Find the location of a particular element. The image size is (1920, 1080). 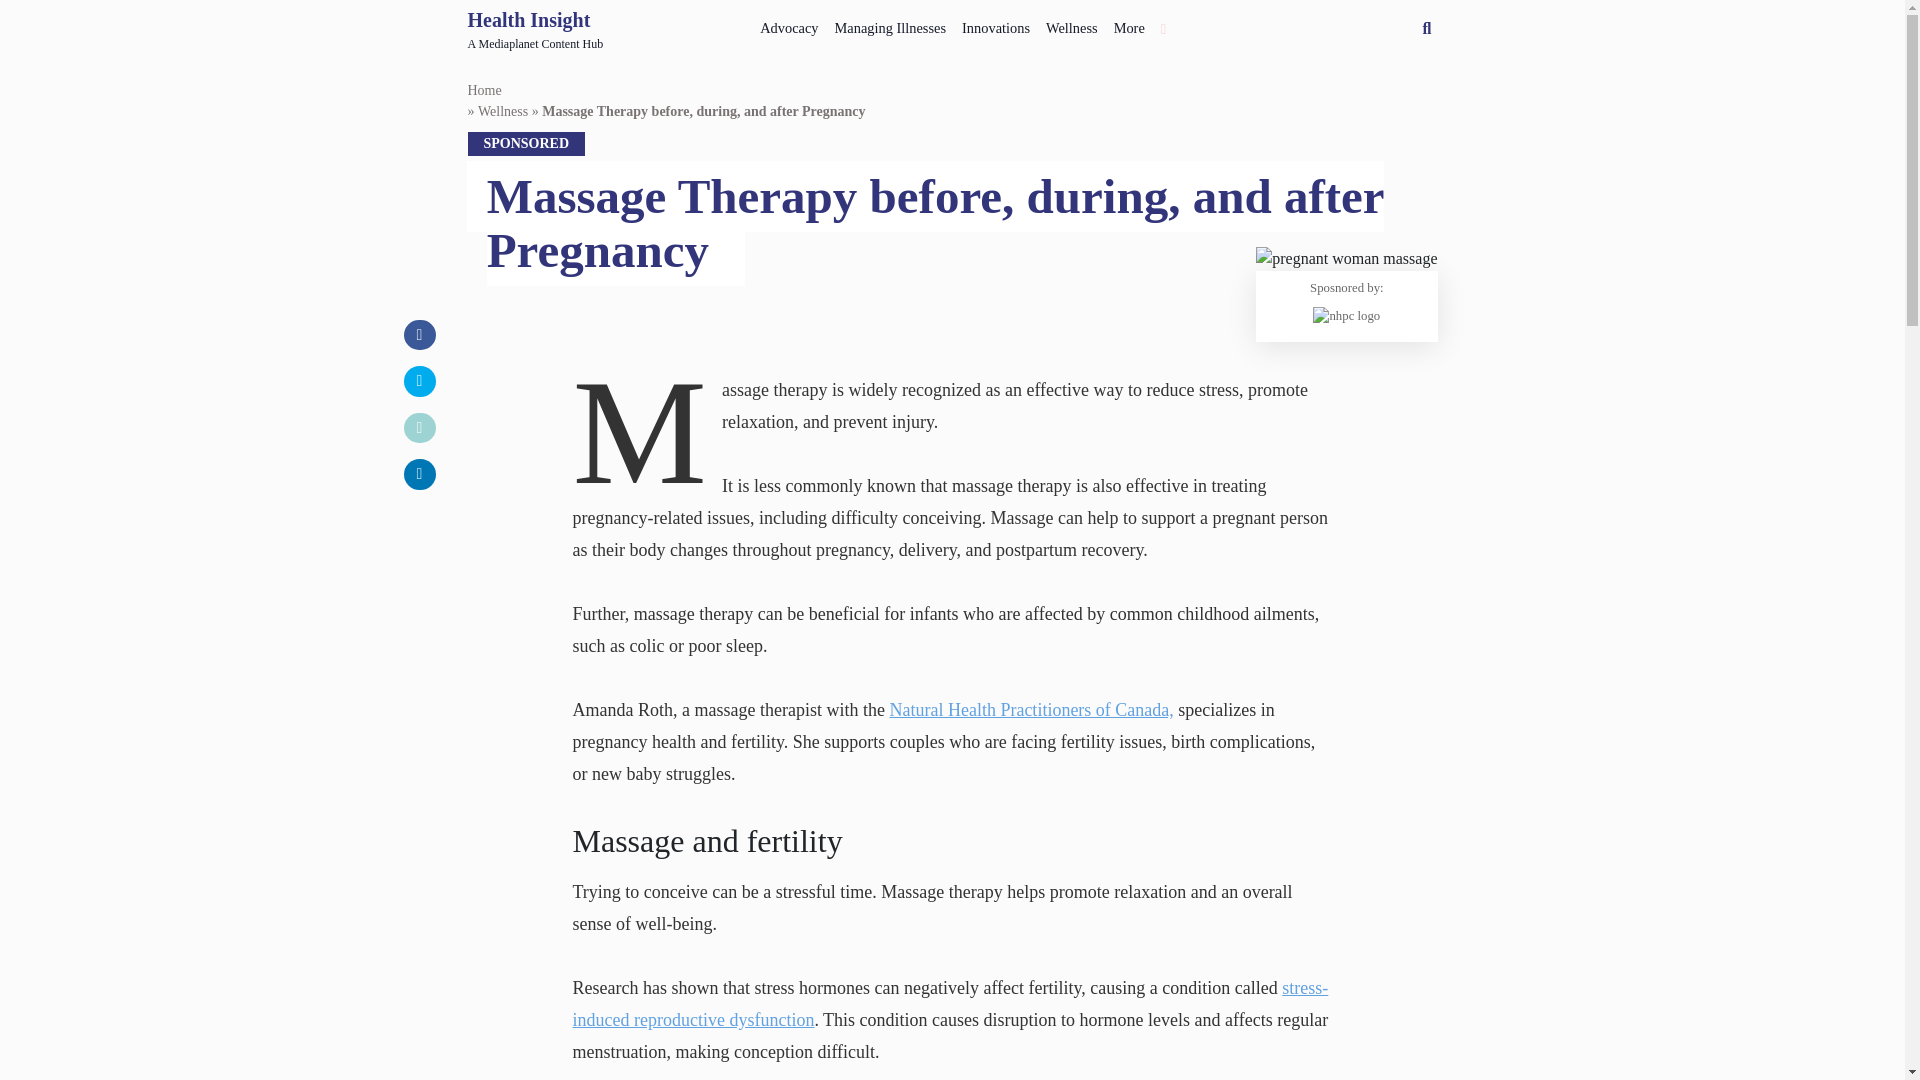

More is located at coordinates (1129, 24).